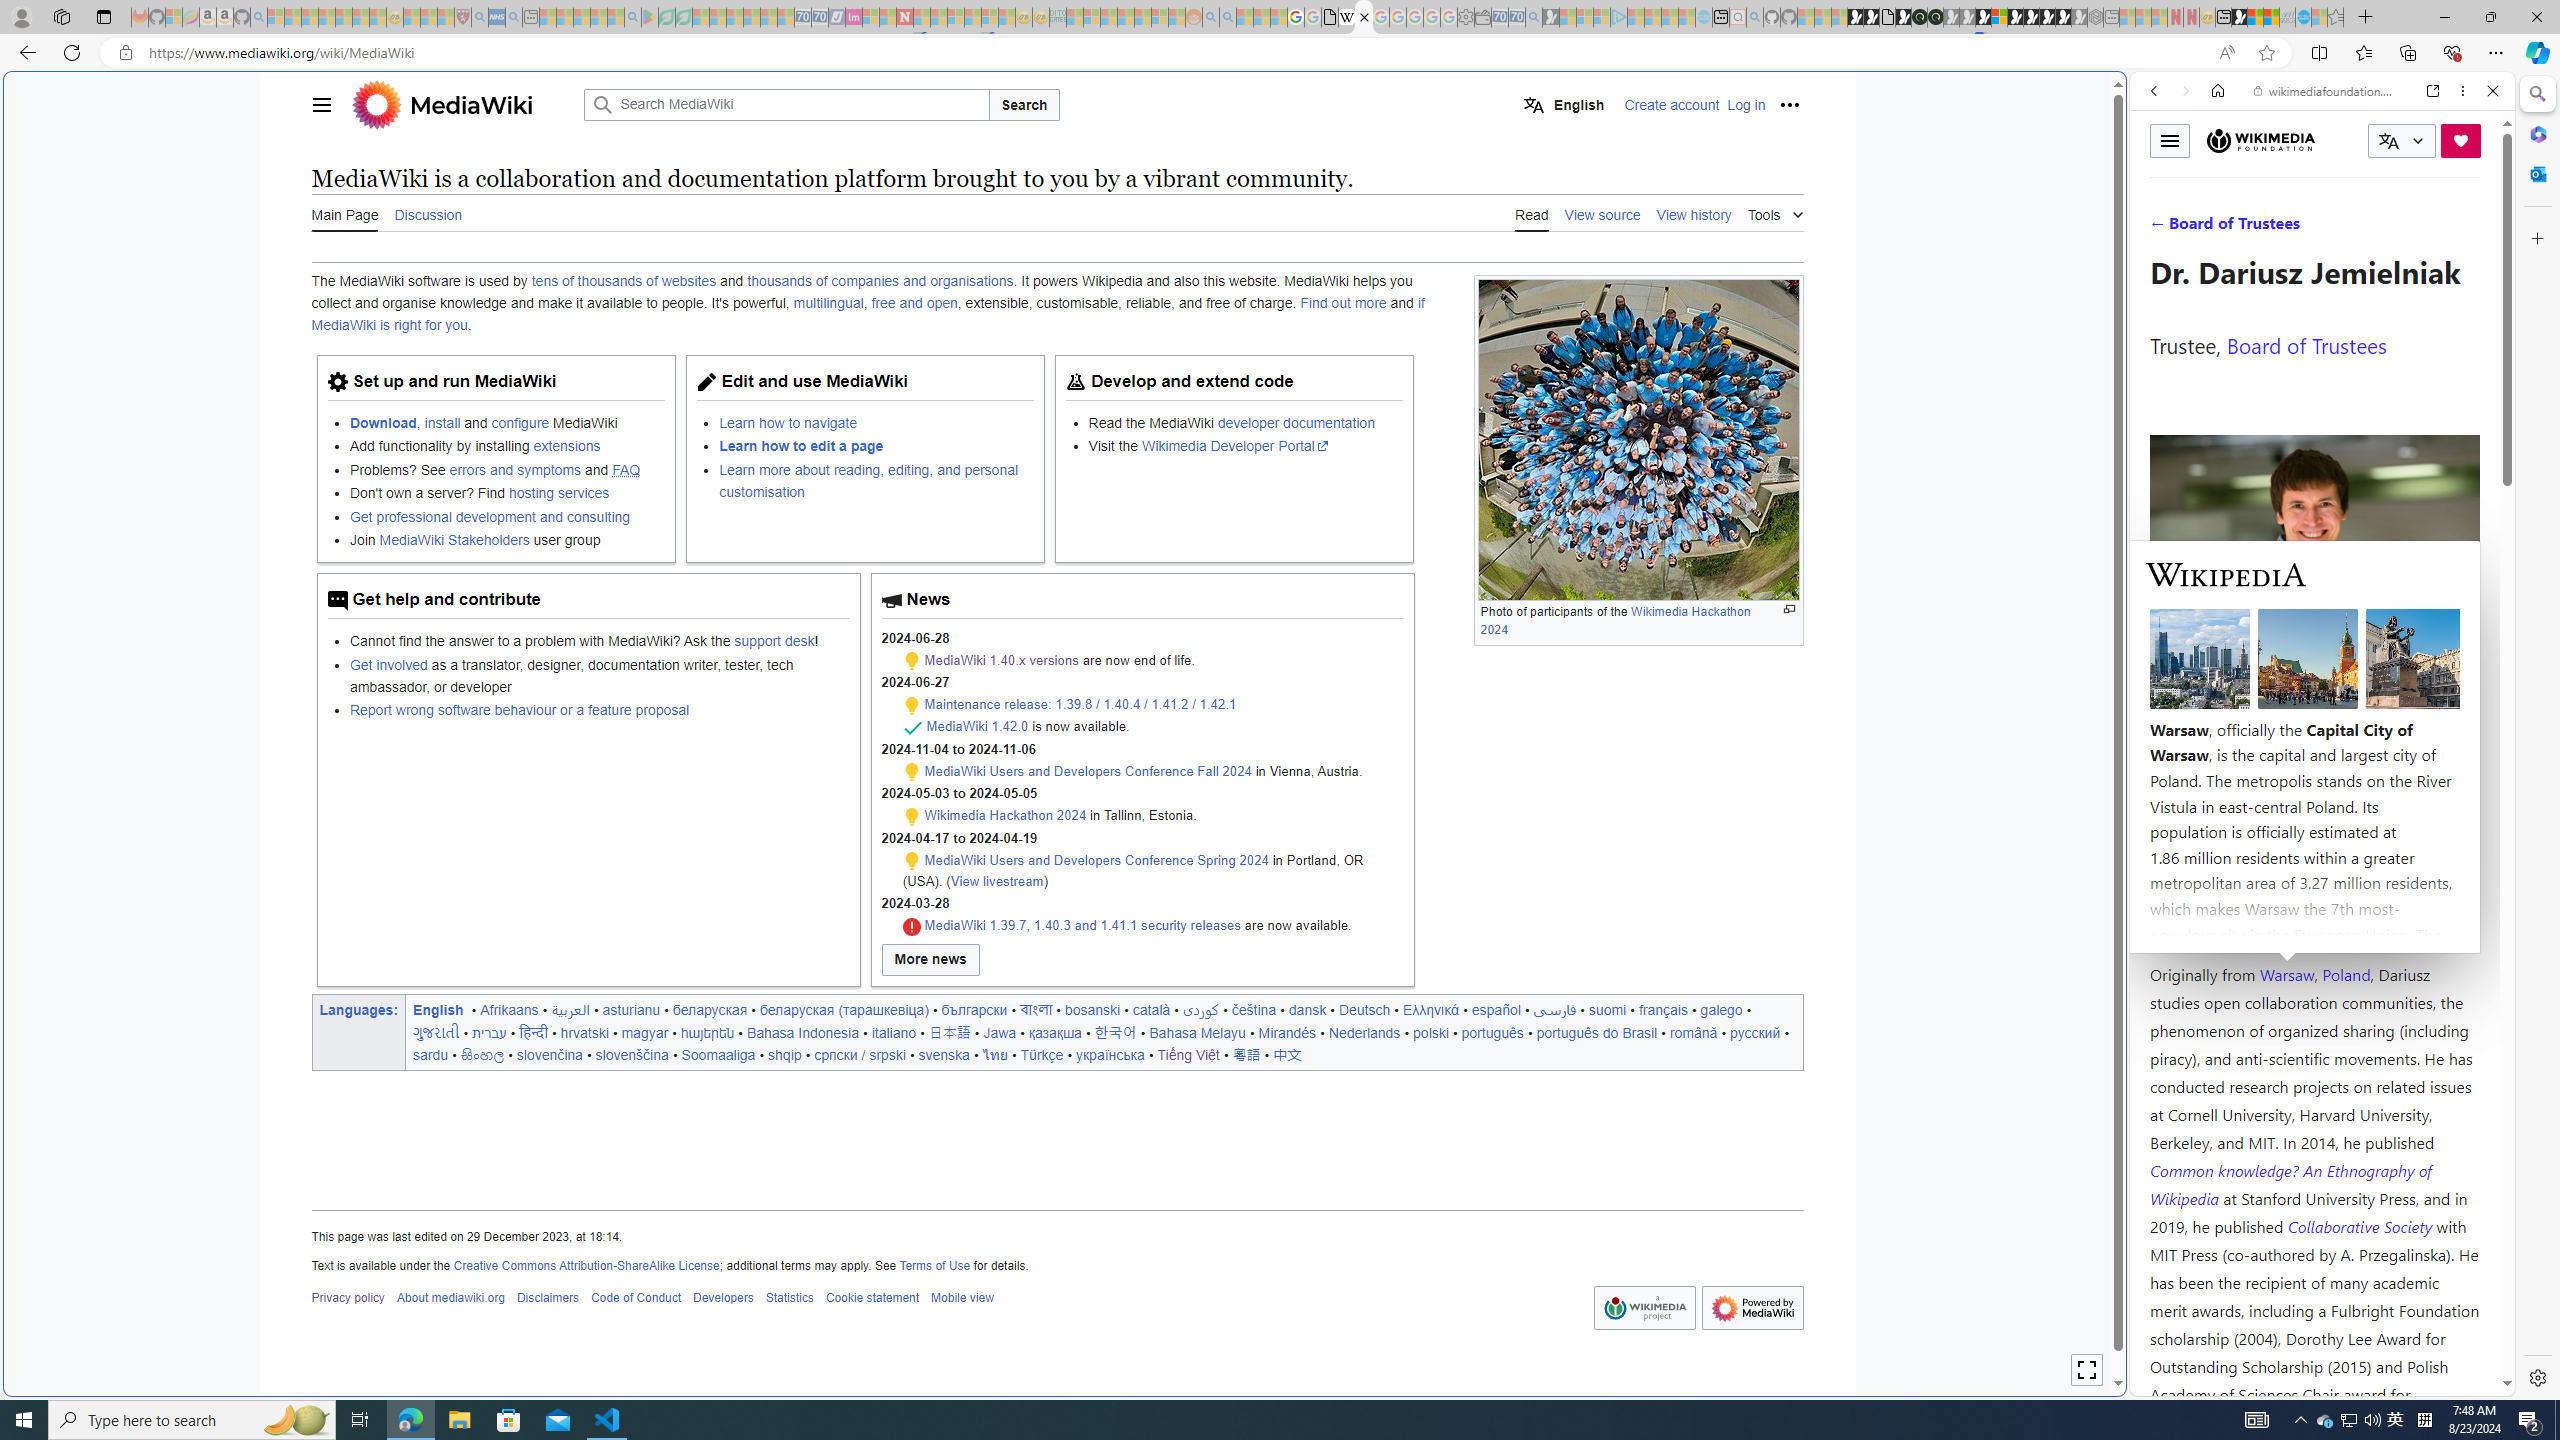 This screenshot has width=2560, height=1440. I want to click on English, so click(1564, 104).